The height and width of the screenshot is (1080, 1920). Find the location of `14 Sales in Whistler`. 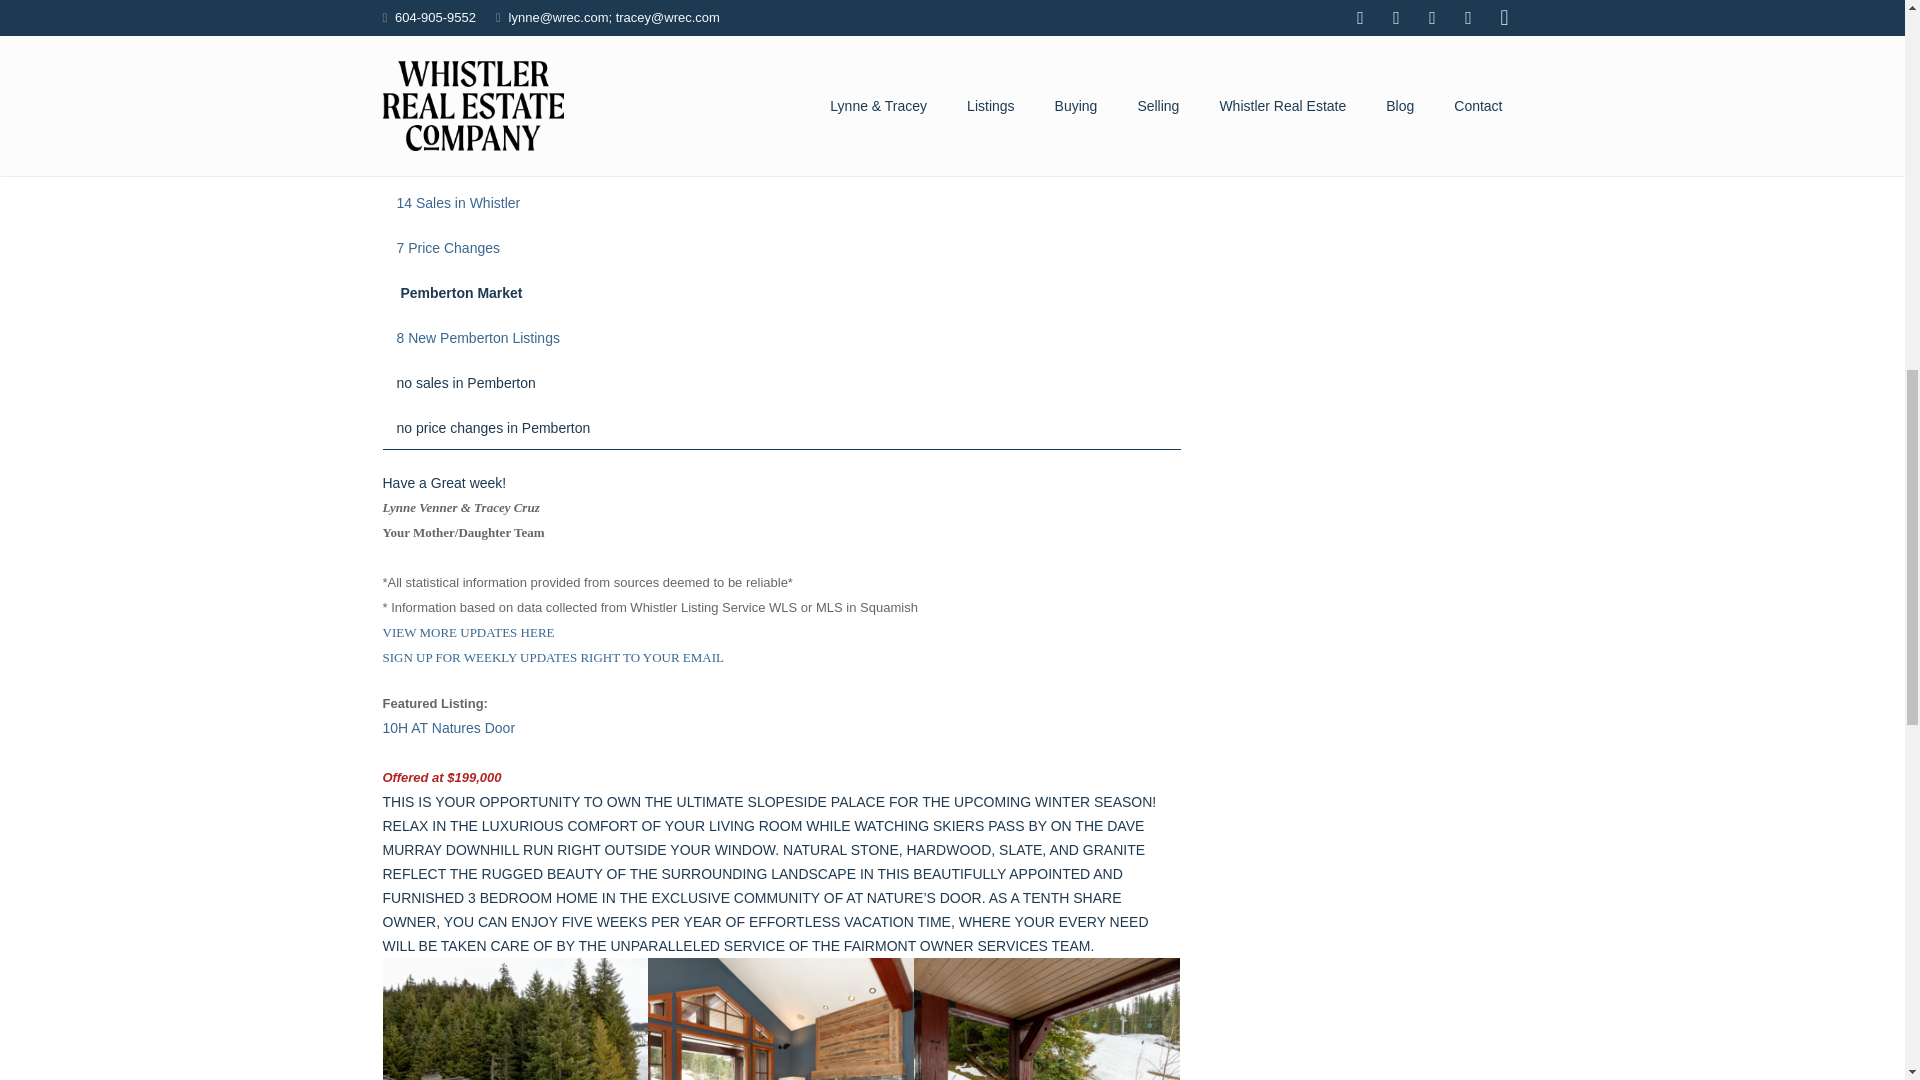

14 Sales in Whistler is located at coordinates (458, 202).